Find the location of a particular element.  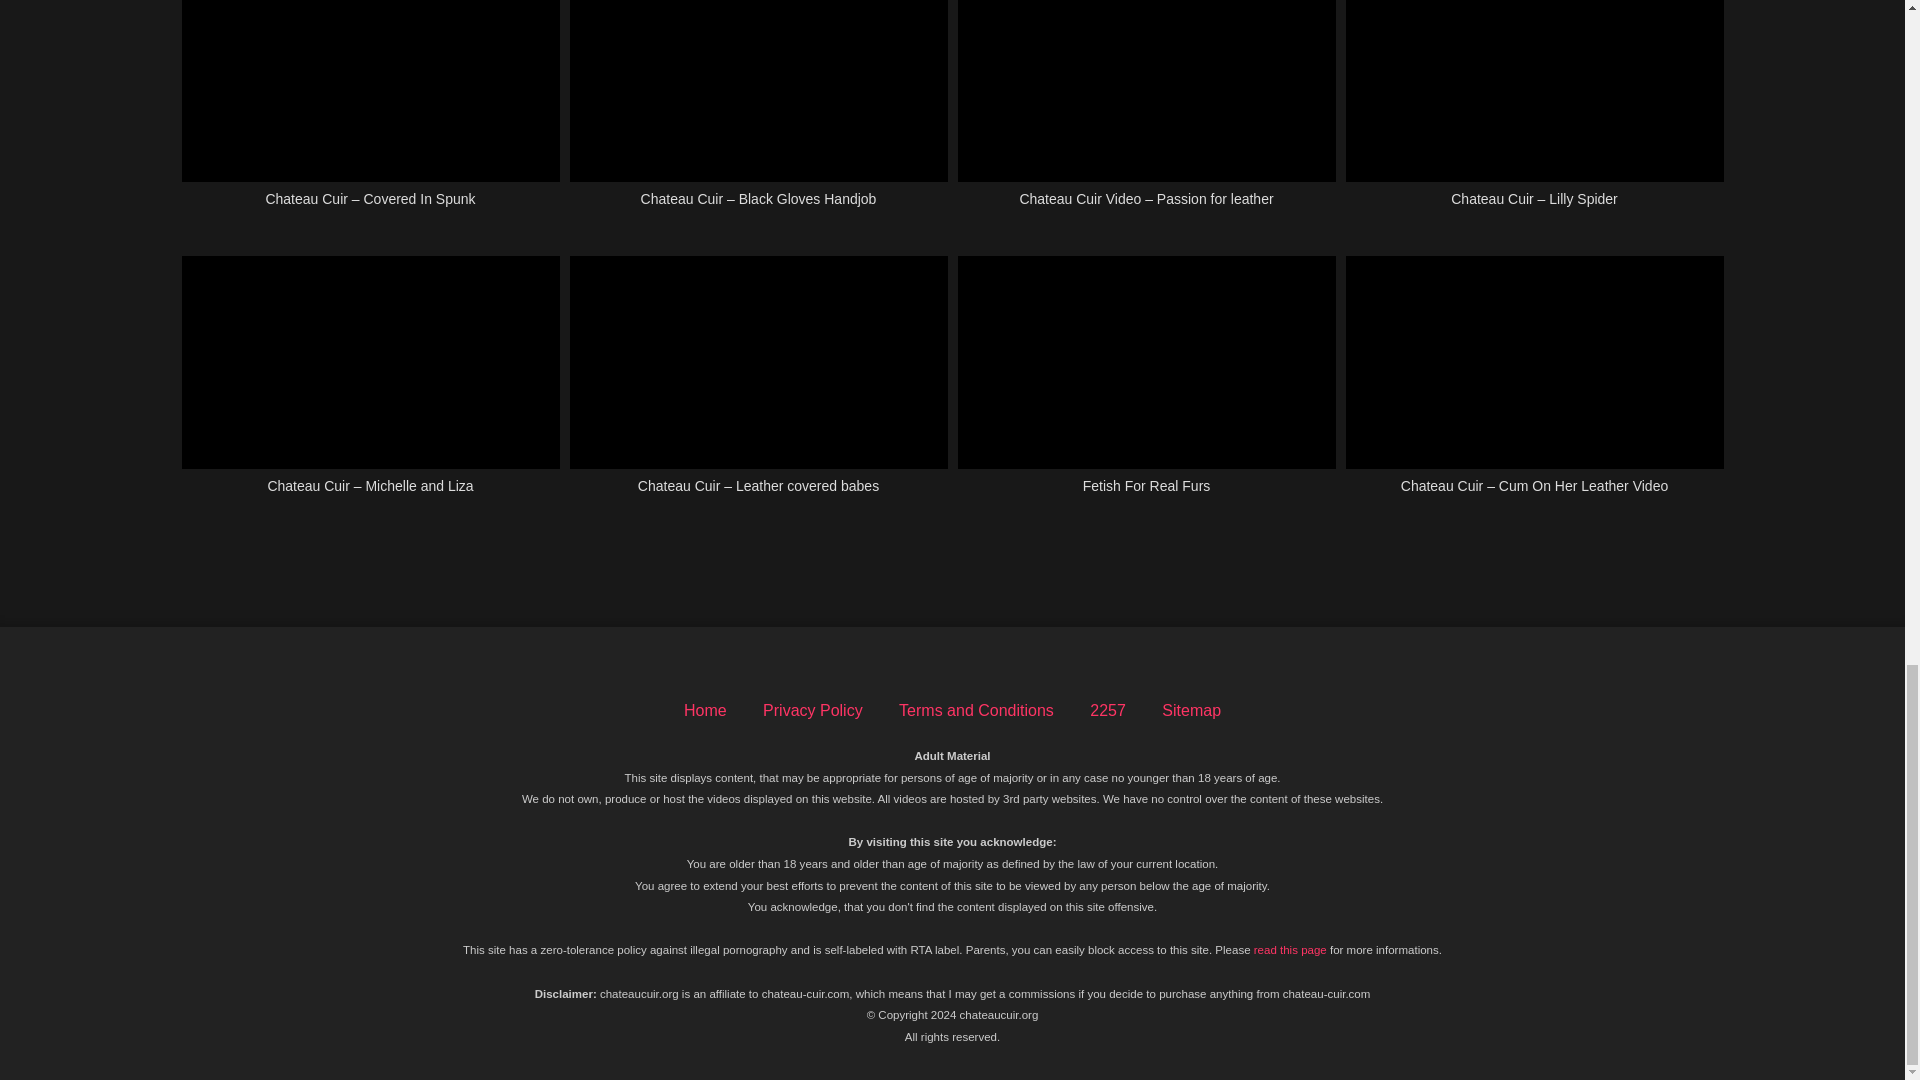

2257 is located at coordinates (1108, 710).